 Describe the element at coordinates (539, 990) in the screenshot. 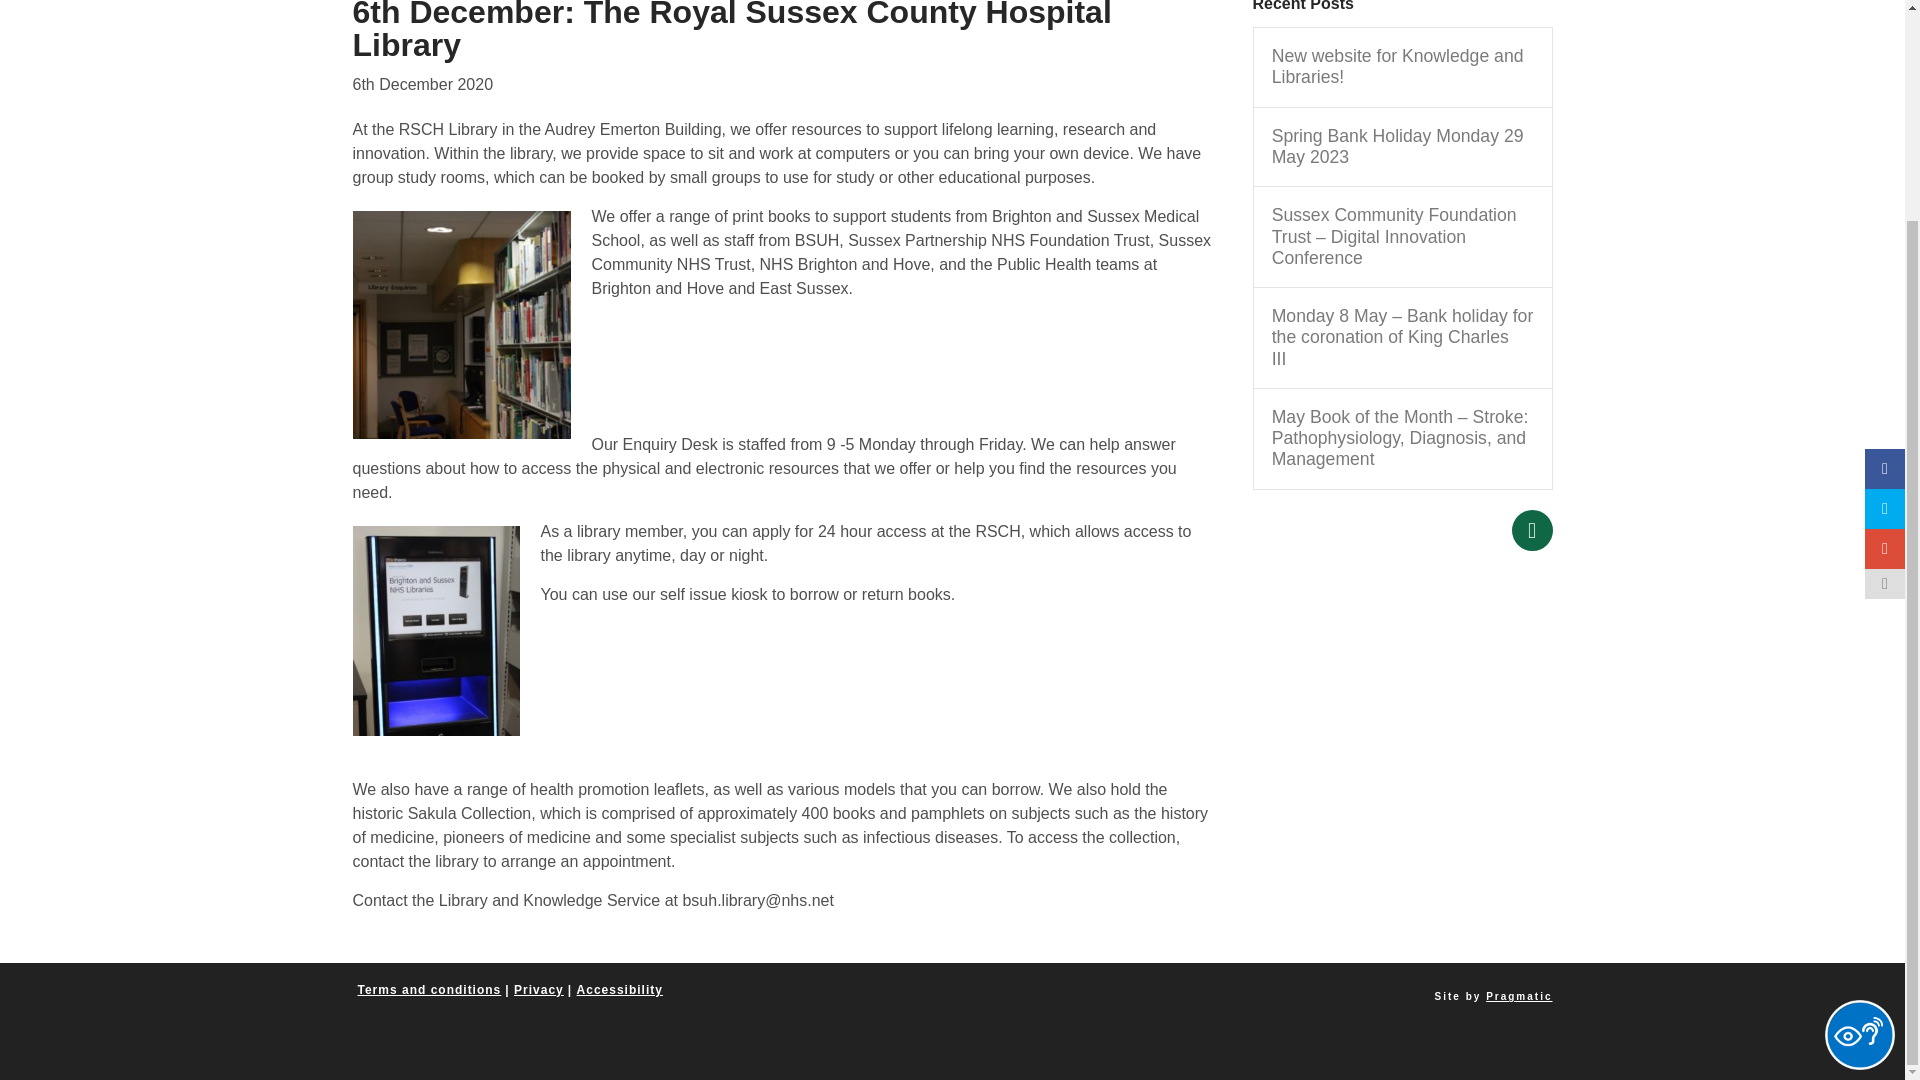

I see `Privacy` at that location.